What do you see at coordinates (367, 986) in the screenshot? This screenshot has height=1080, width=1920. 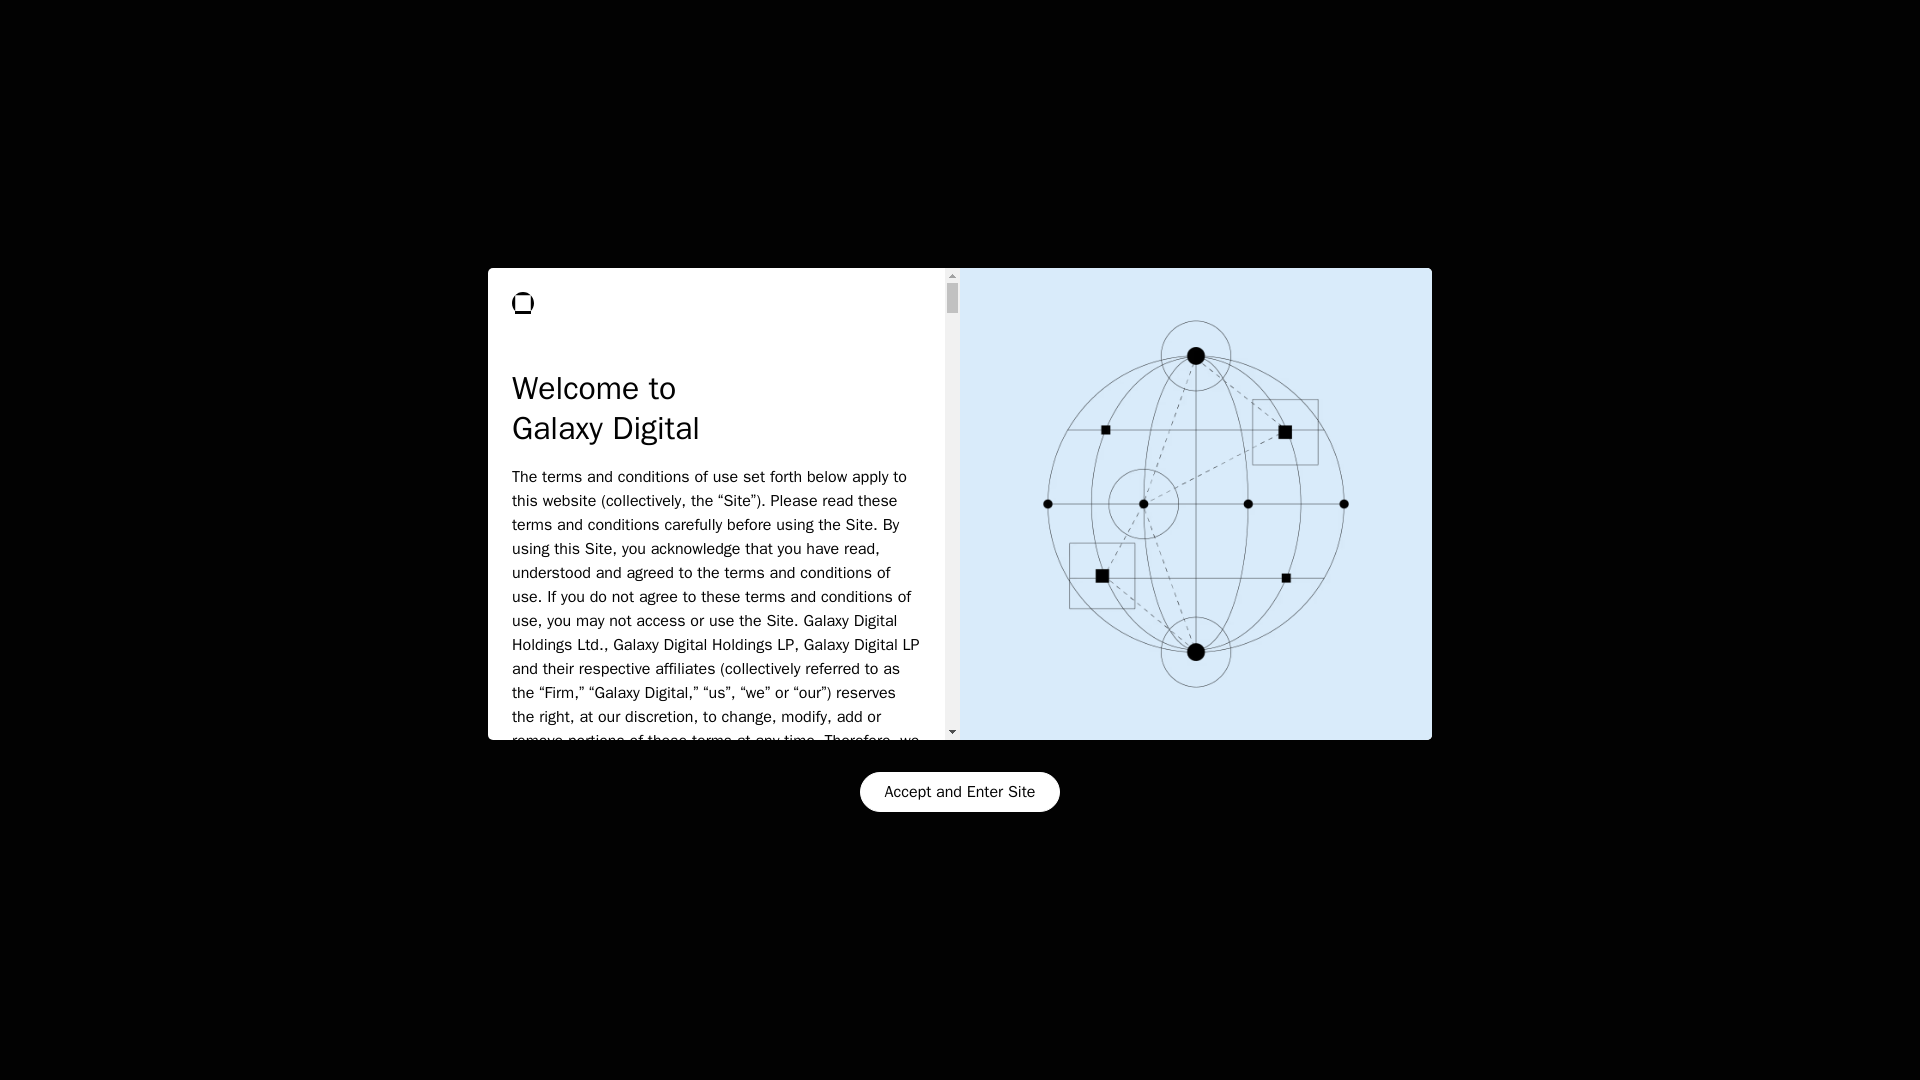 I see `Cookies Policy` at bounding box center [367, 986].